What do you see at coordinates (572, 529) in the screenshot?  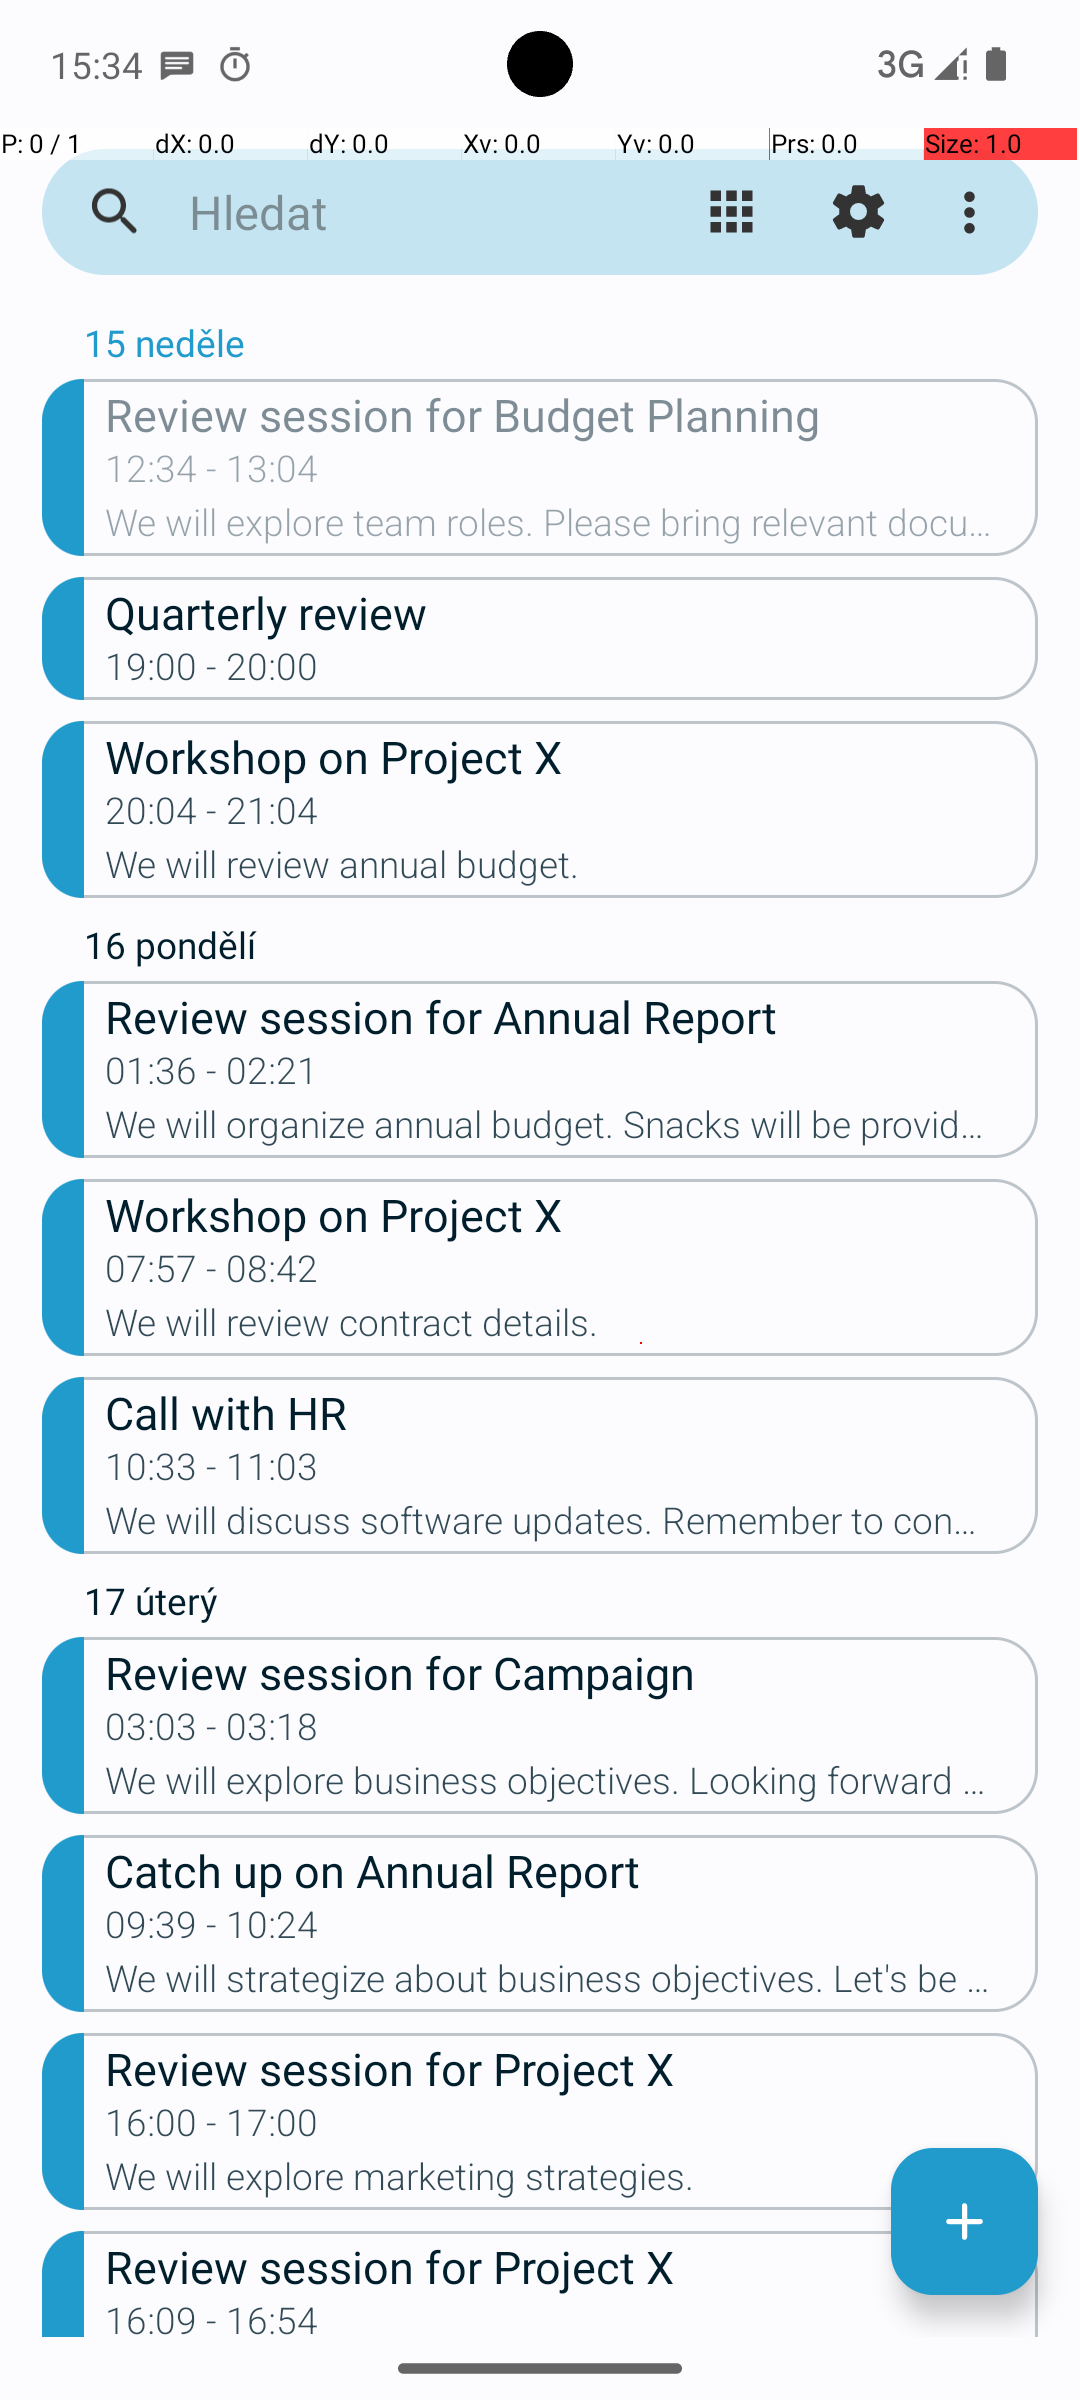 I see `We will explore team roles. Please bring relevant documents.` at bounding box center [572, 529].